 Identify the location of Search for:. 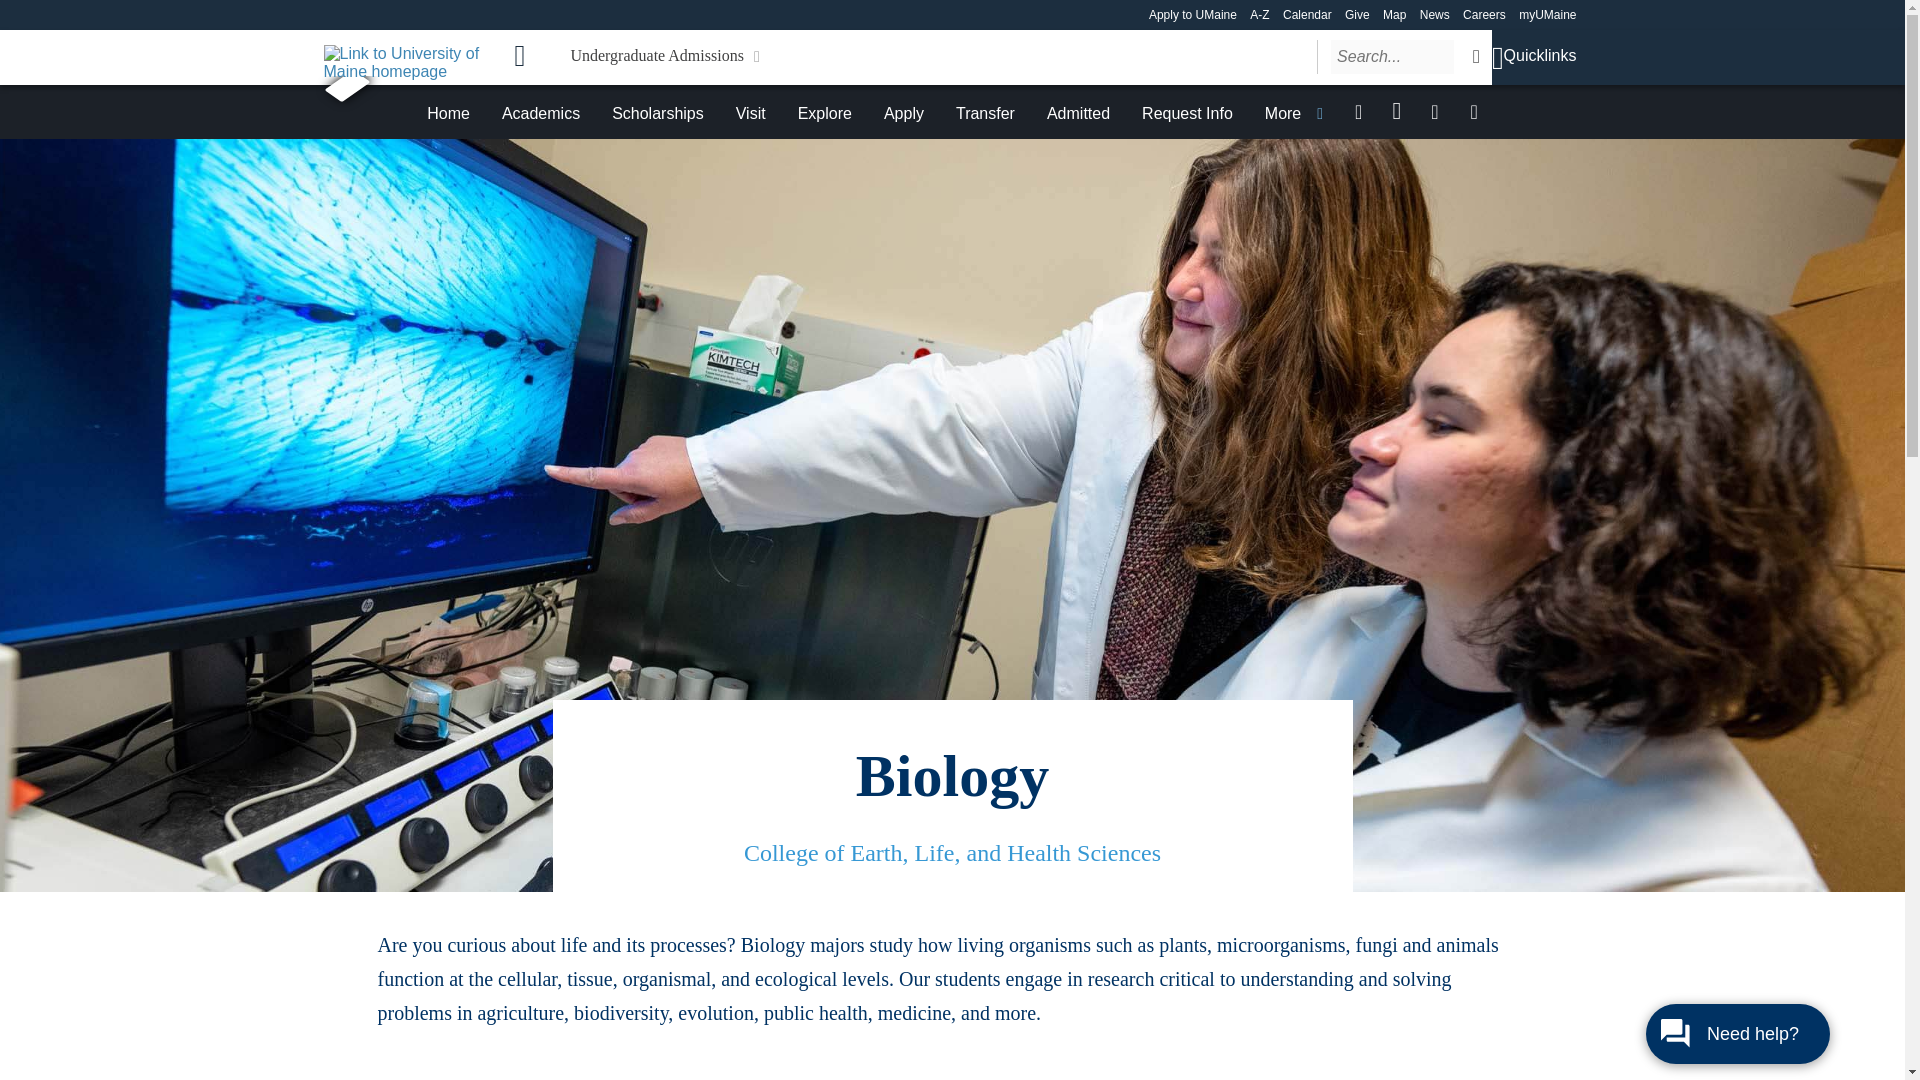
(1392, 56).